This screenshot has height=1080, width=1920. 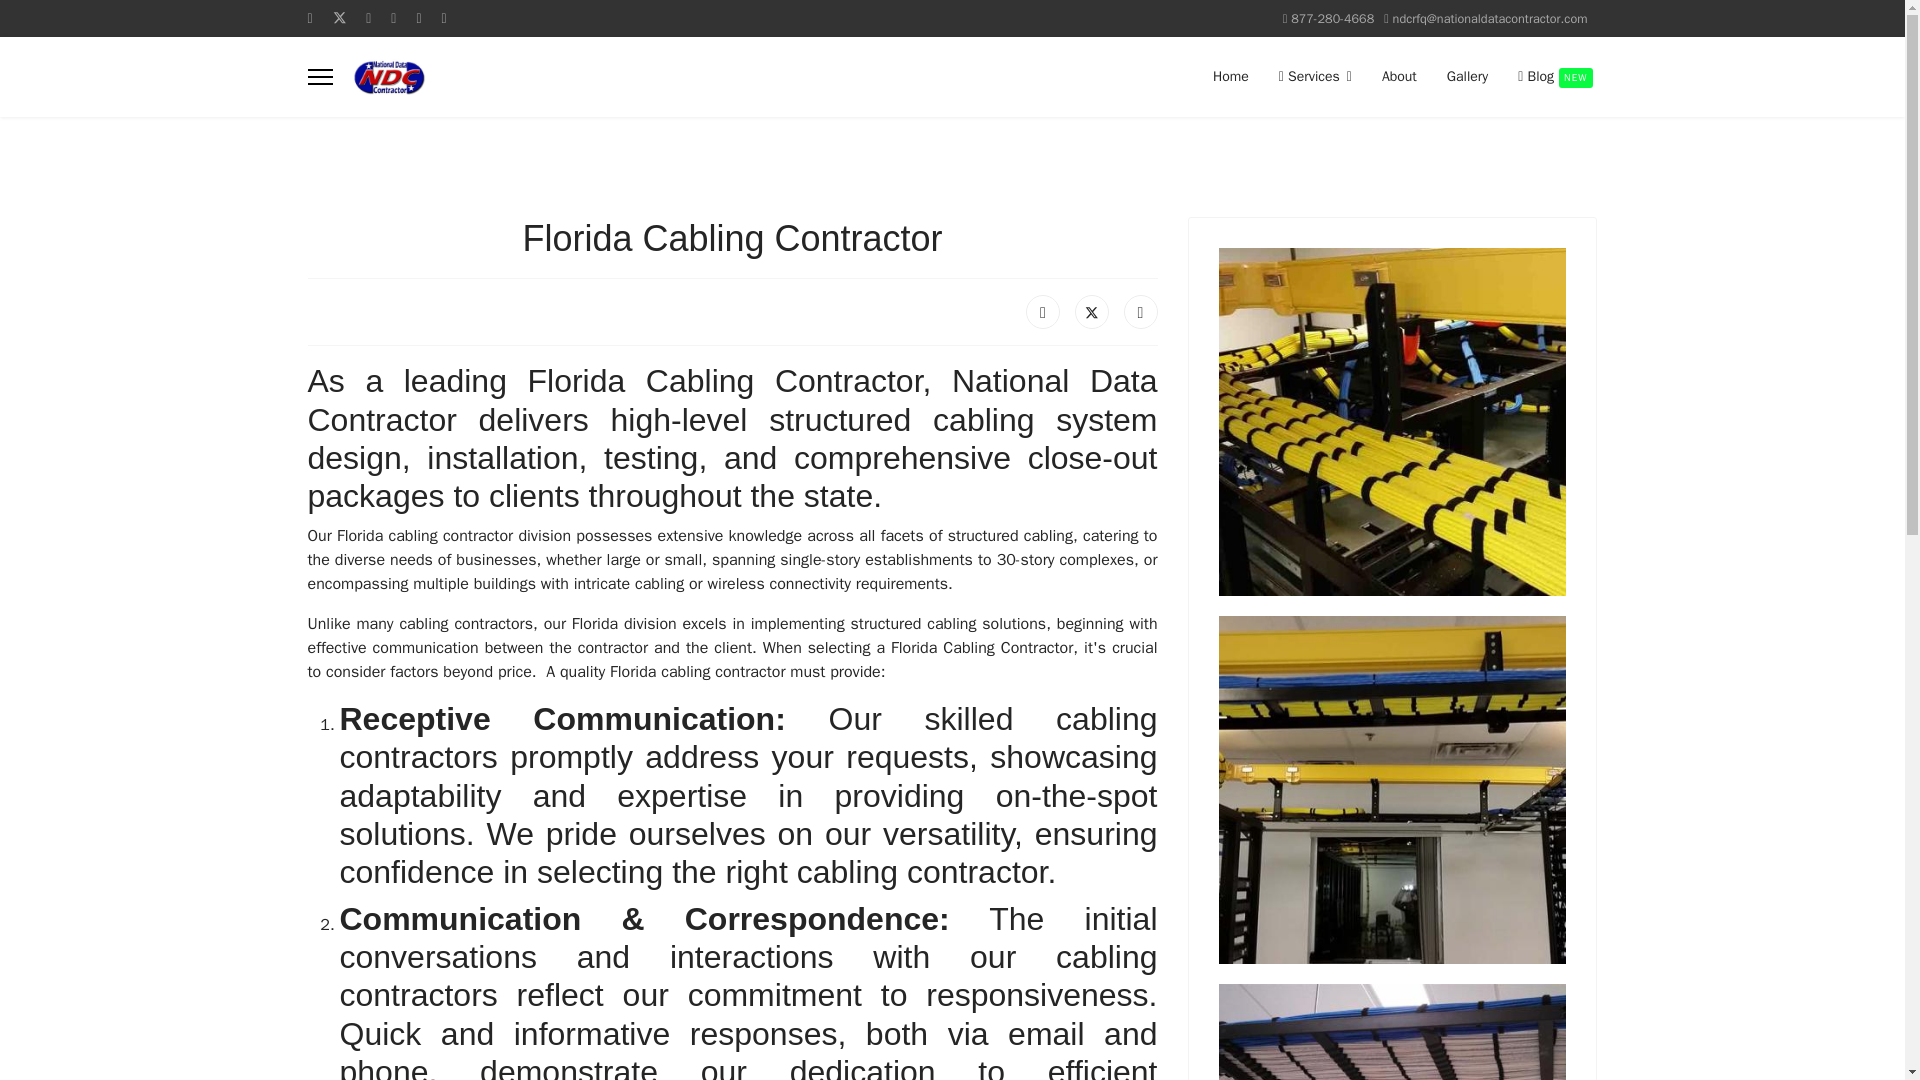 What do you see at coordinates (1315, 76) in the screenshot?
I see `Services` at bounding box center [1315, 76].